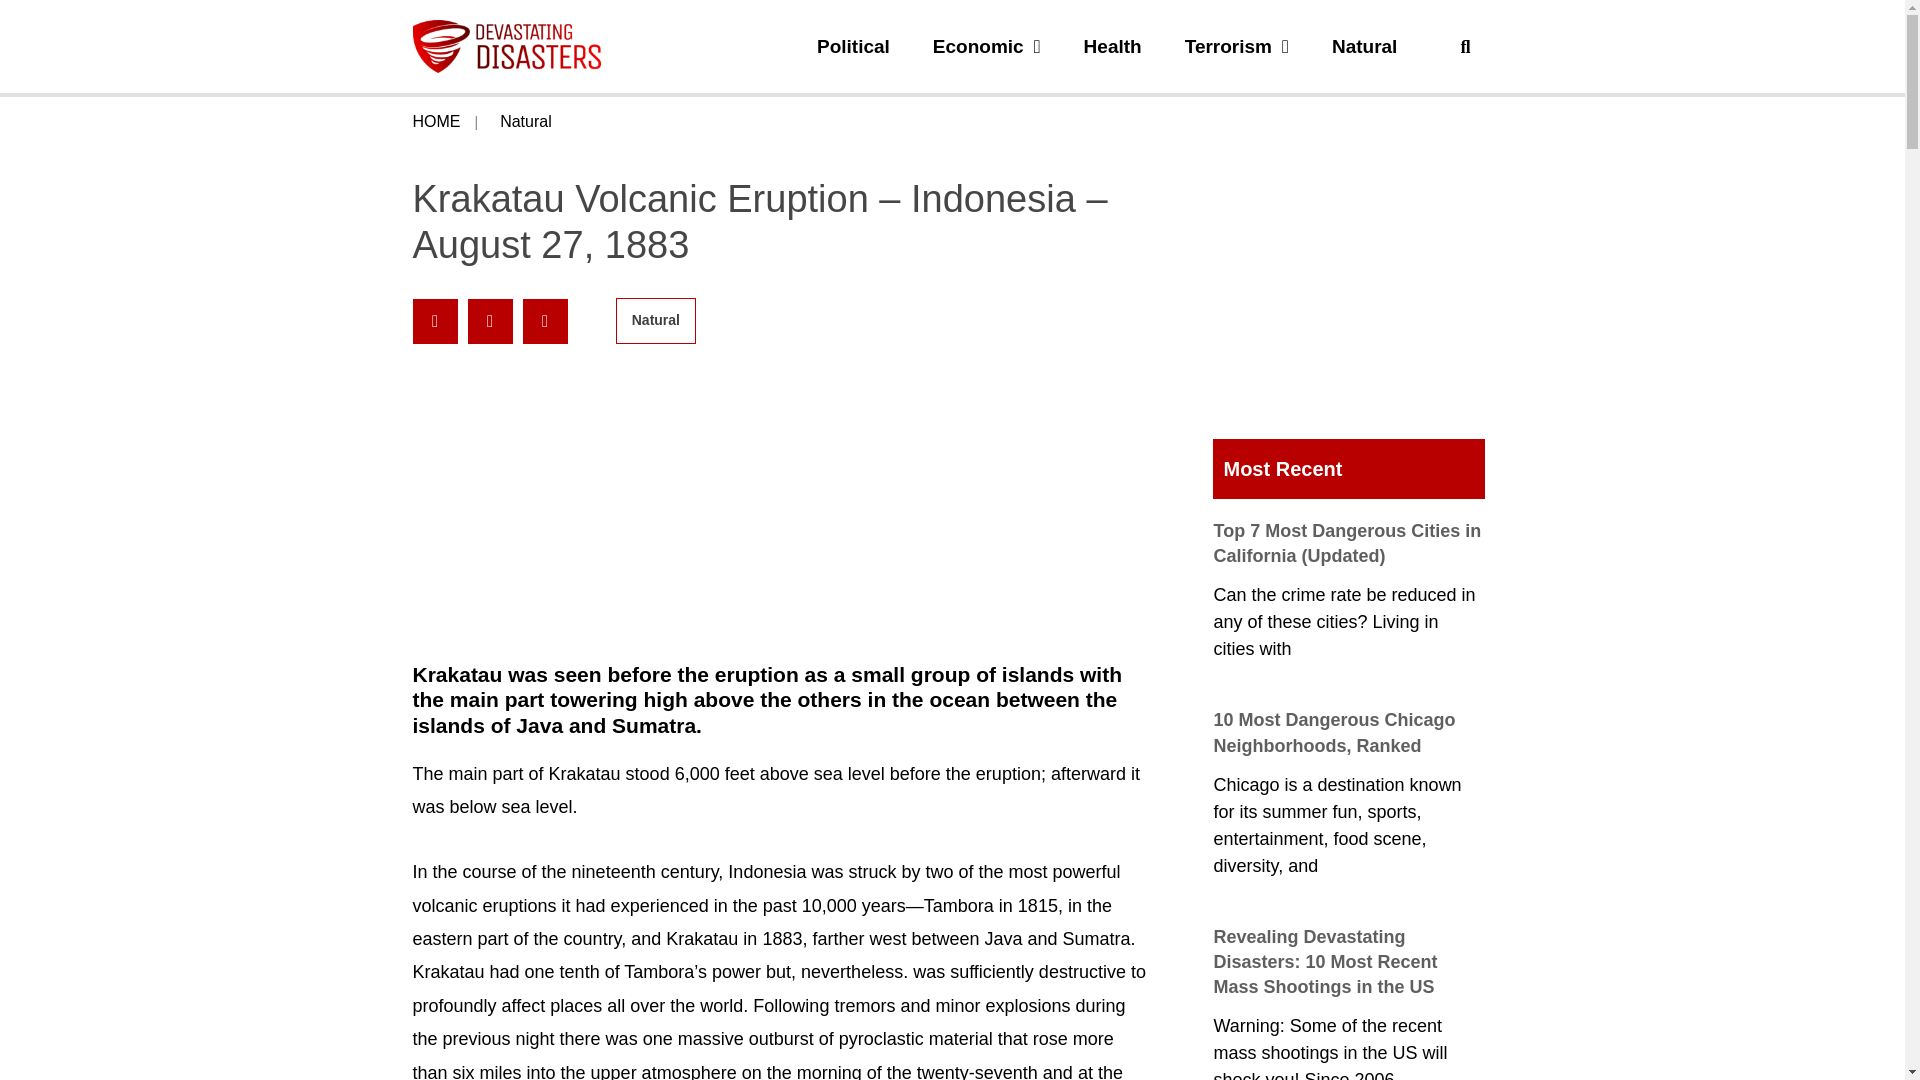 The width and height of the screenshot is (1920, 1080). Describe the element at coordinates (853, 46) in the screenshot. I see `Political` at that location.